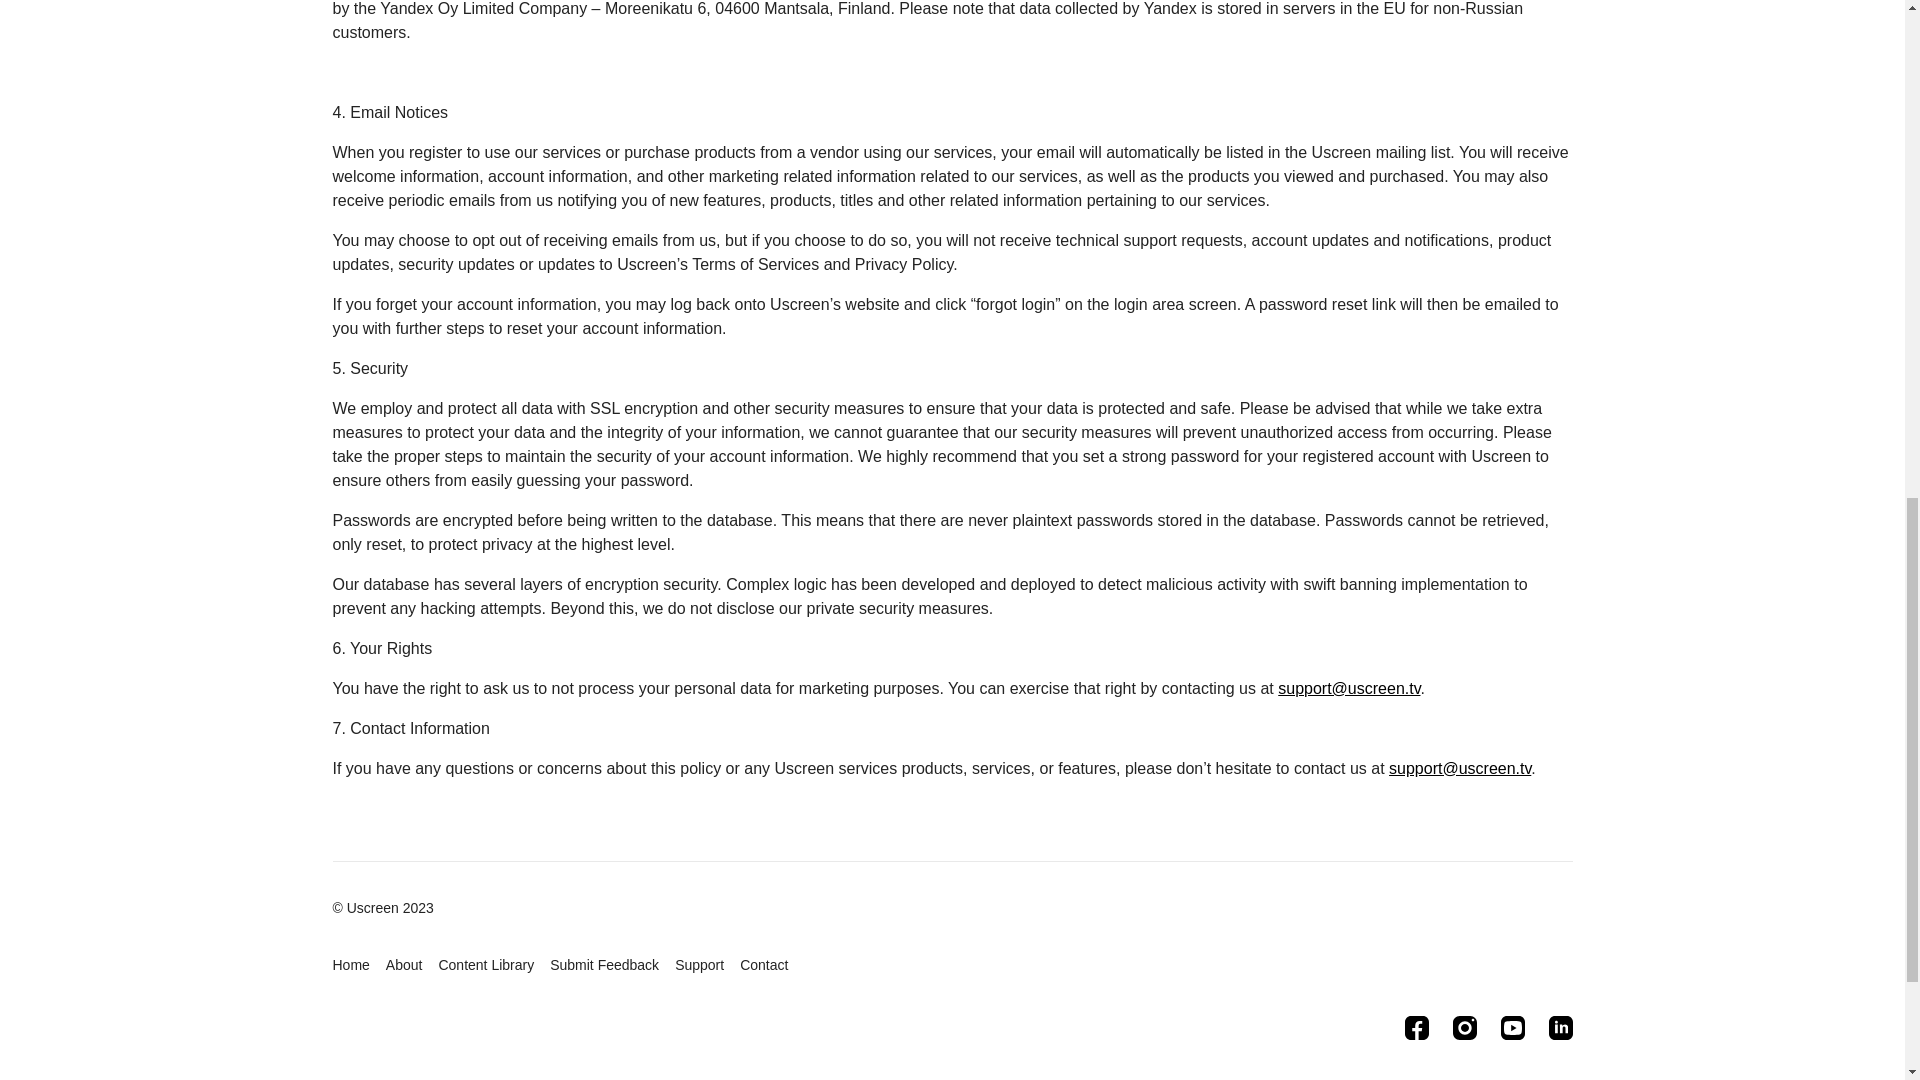  I want to click on Content Library, so click(485, 965).